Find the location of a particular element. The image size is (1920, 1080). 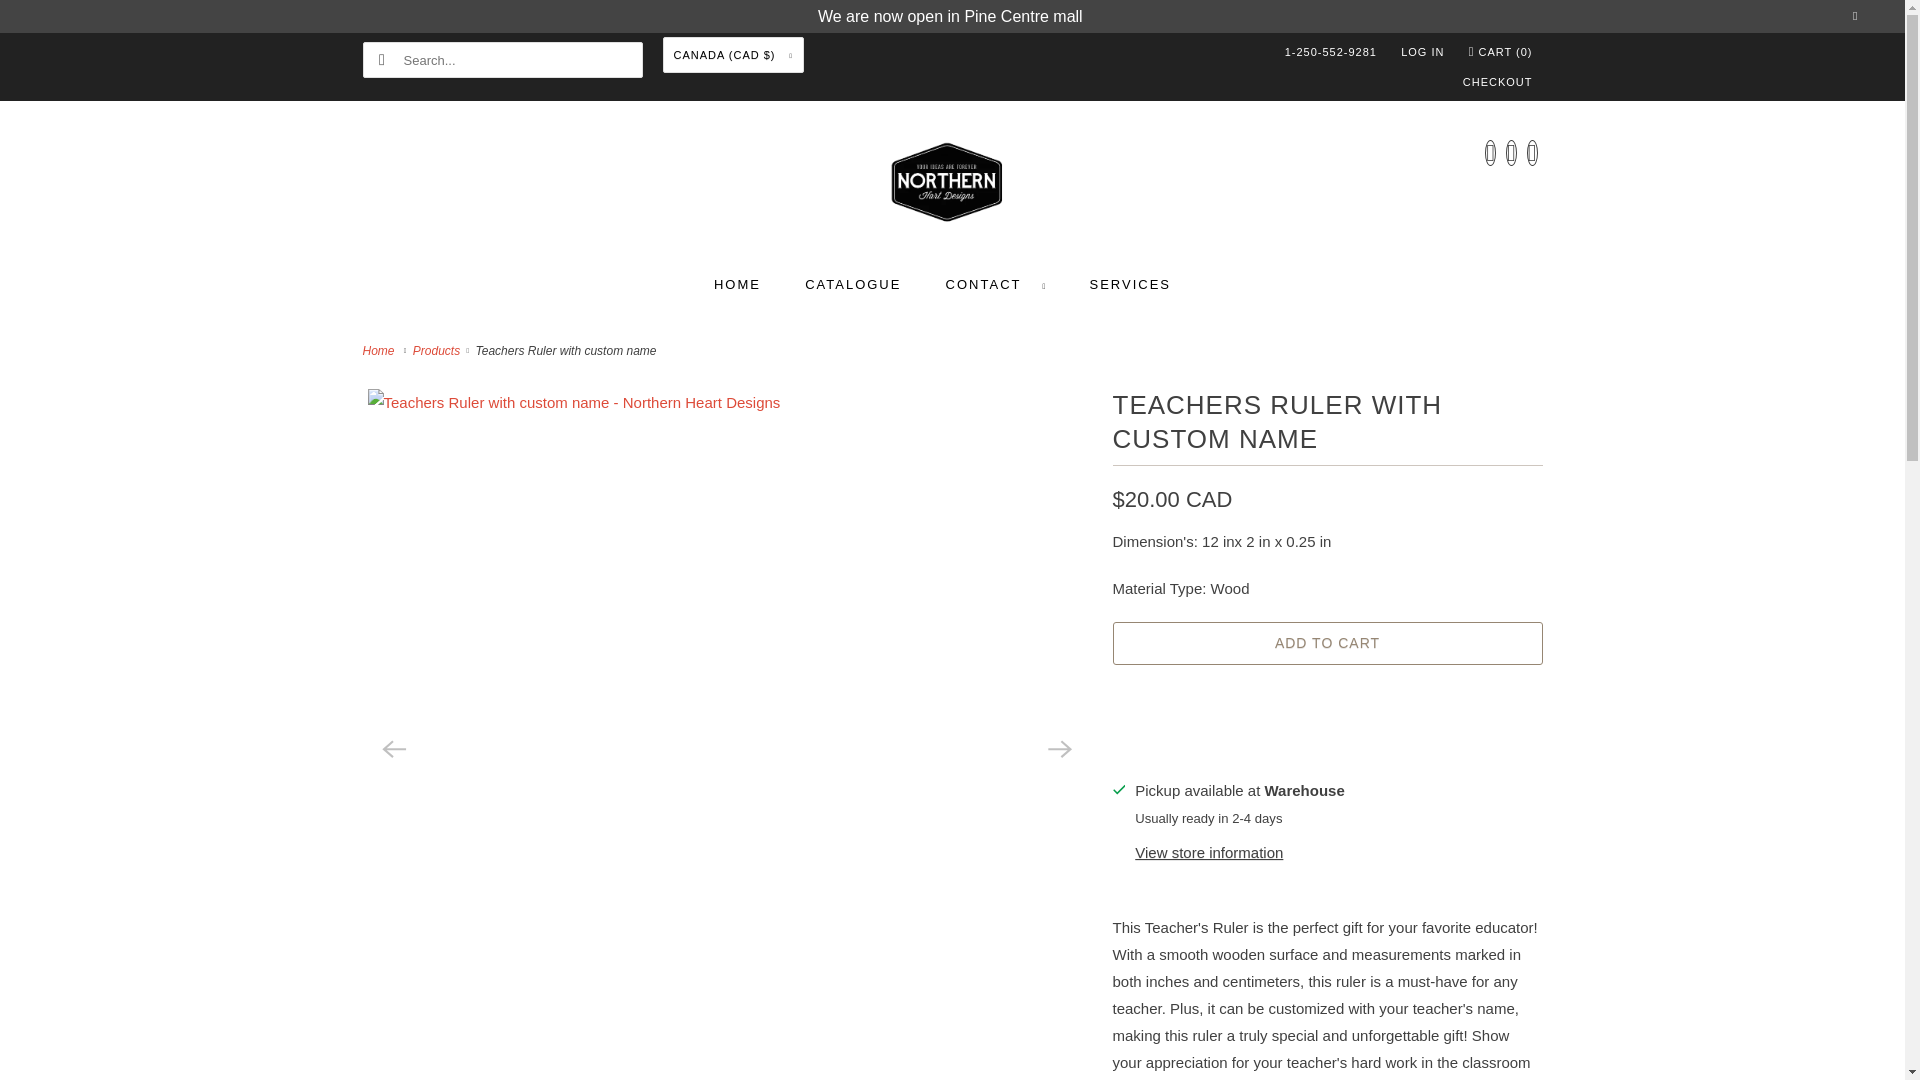

Northern Hart Designs is located at coordinates (952, 185).